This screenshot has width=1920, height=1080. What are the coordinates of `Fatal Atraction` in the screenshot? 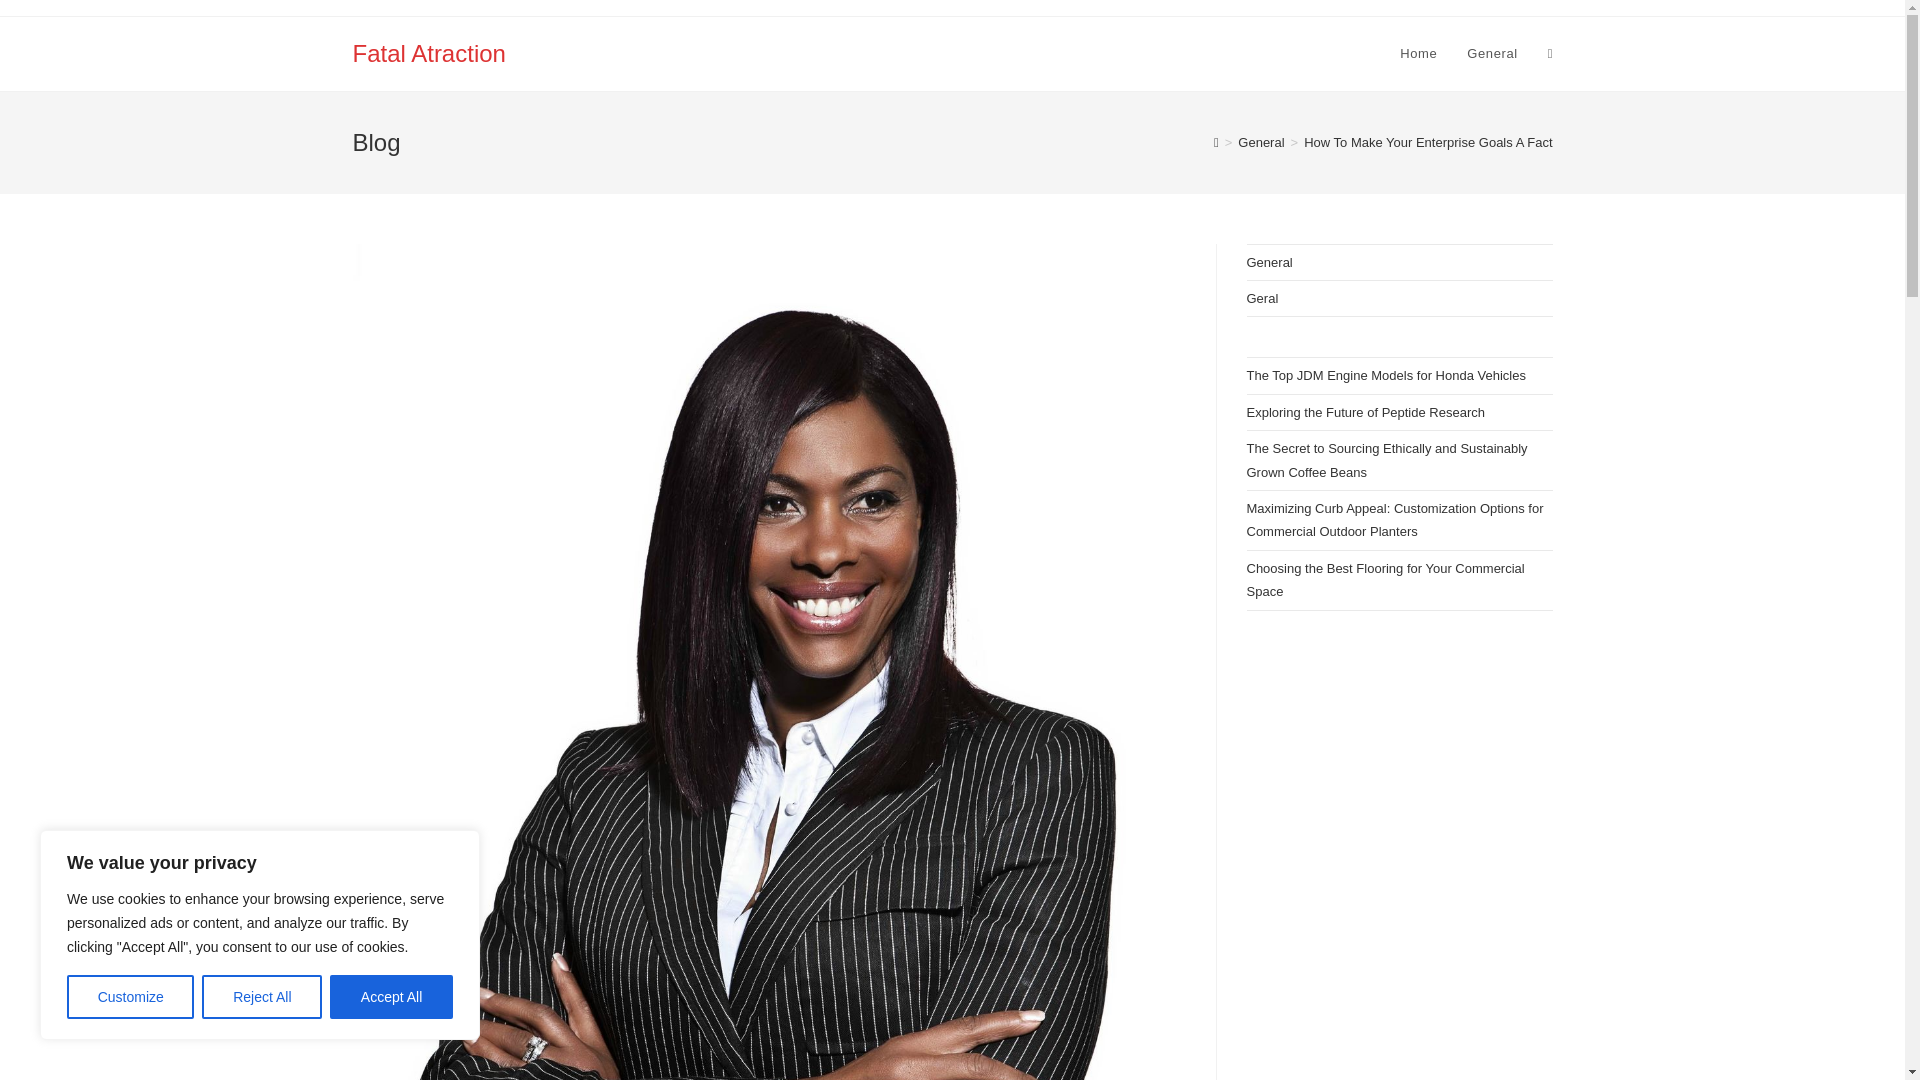 It's located at (428, 52).